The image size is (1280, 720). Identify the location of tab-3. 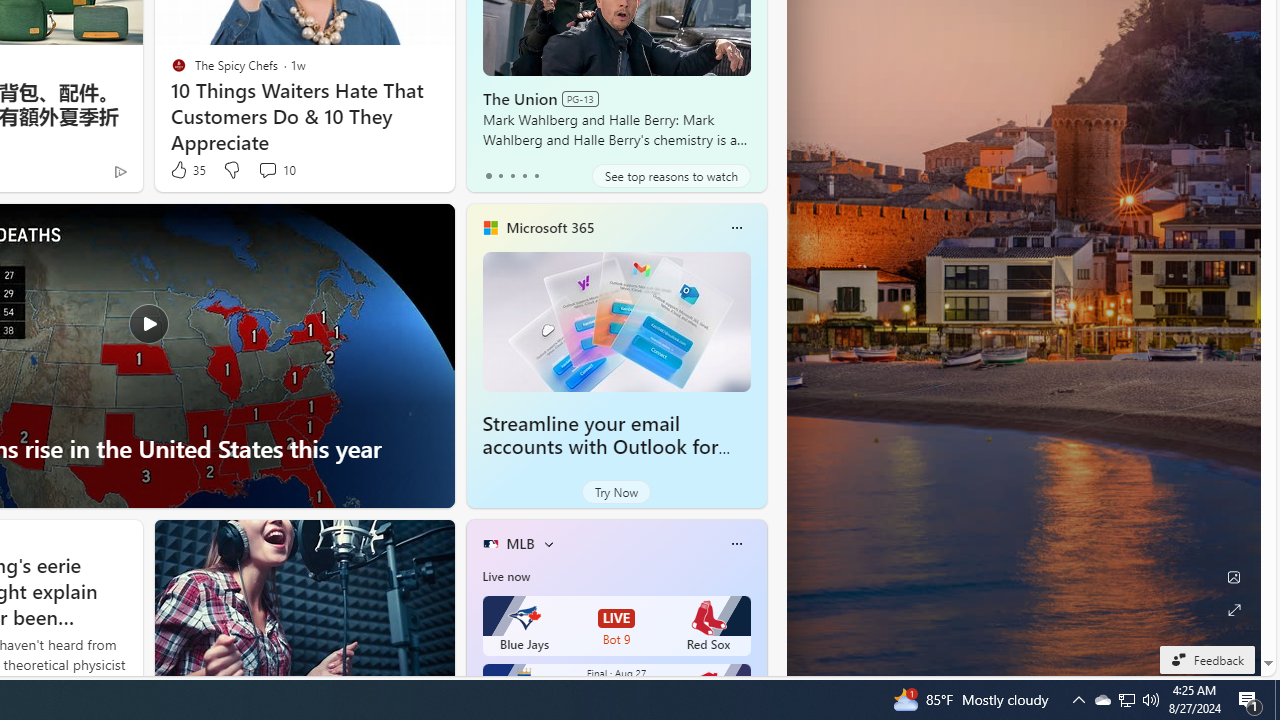
(524, 176).